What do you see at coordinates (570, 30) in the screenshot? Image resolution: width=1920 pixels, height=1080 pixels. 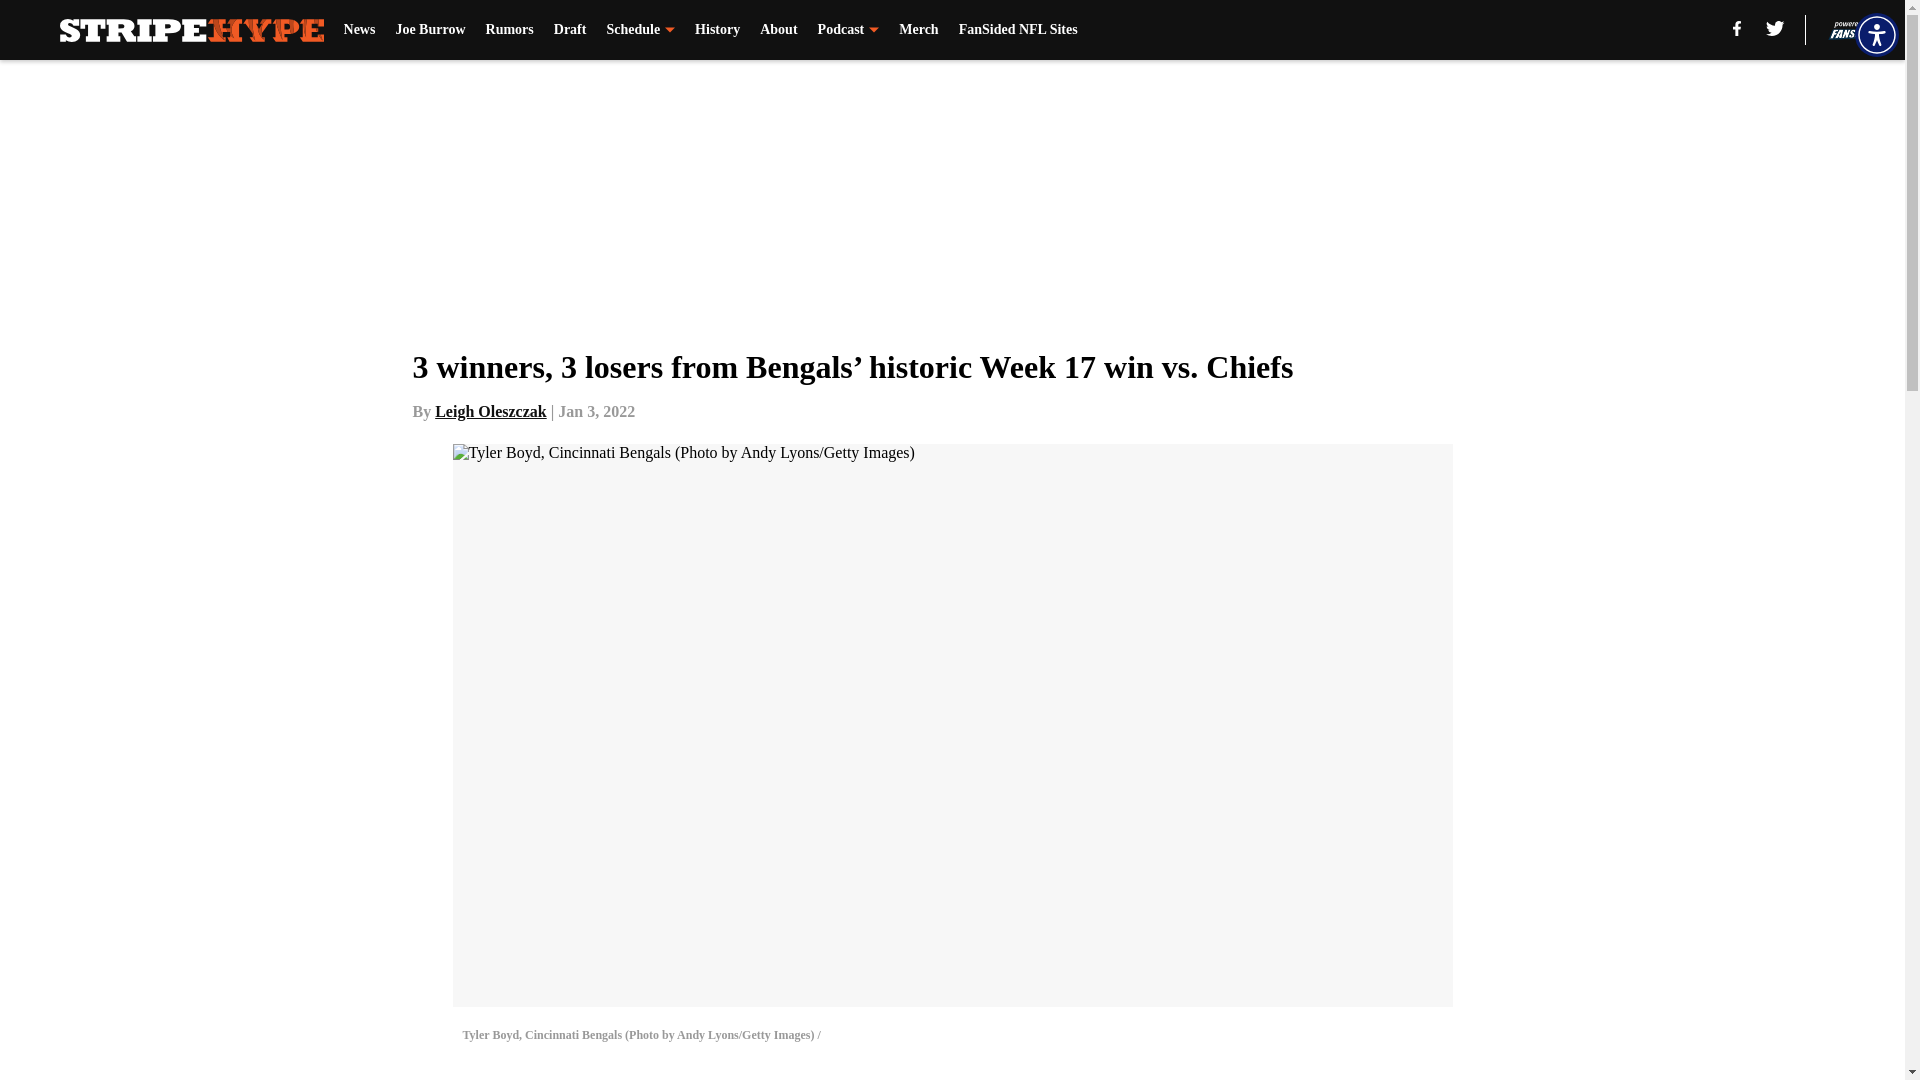 I see `Draft` at bounding box center [570, 30].